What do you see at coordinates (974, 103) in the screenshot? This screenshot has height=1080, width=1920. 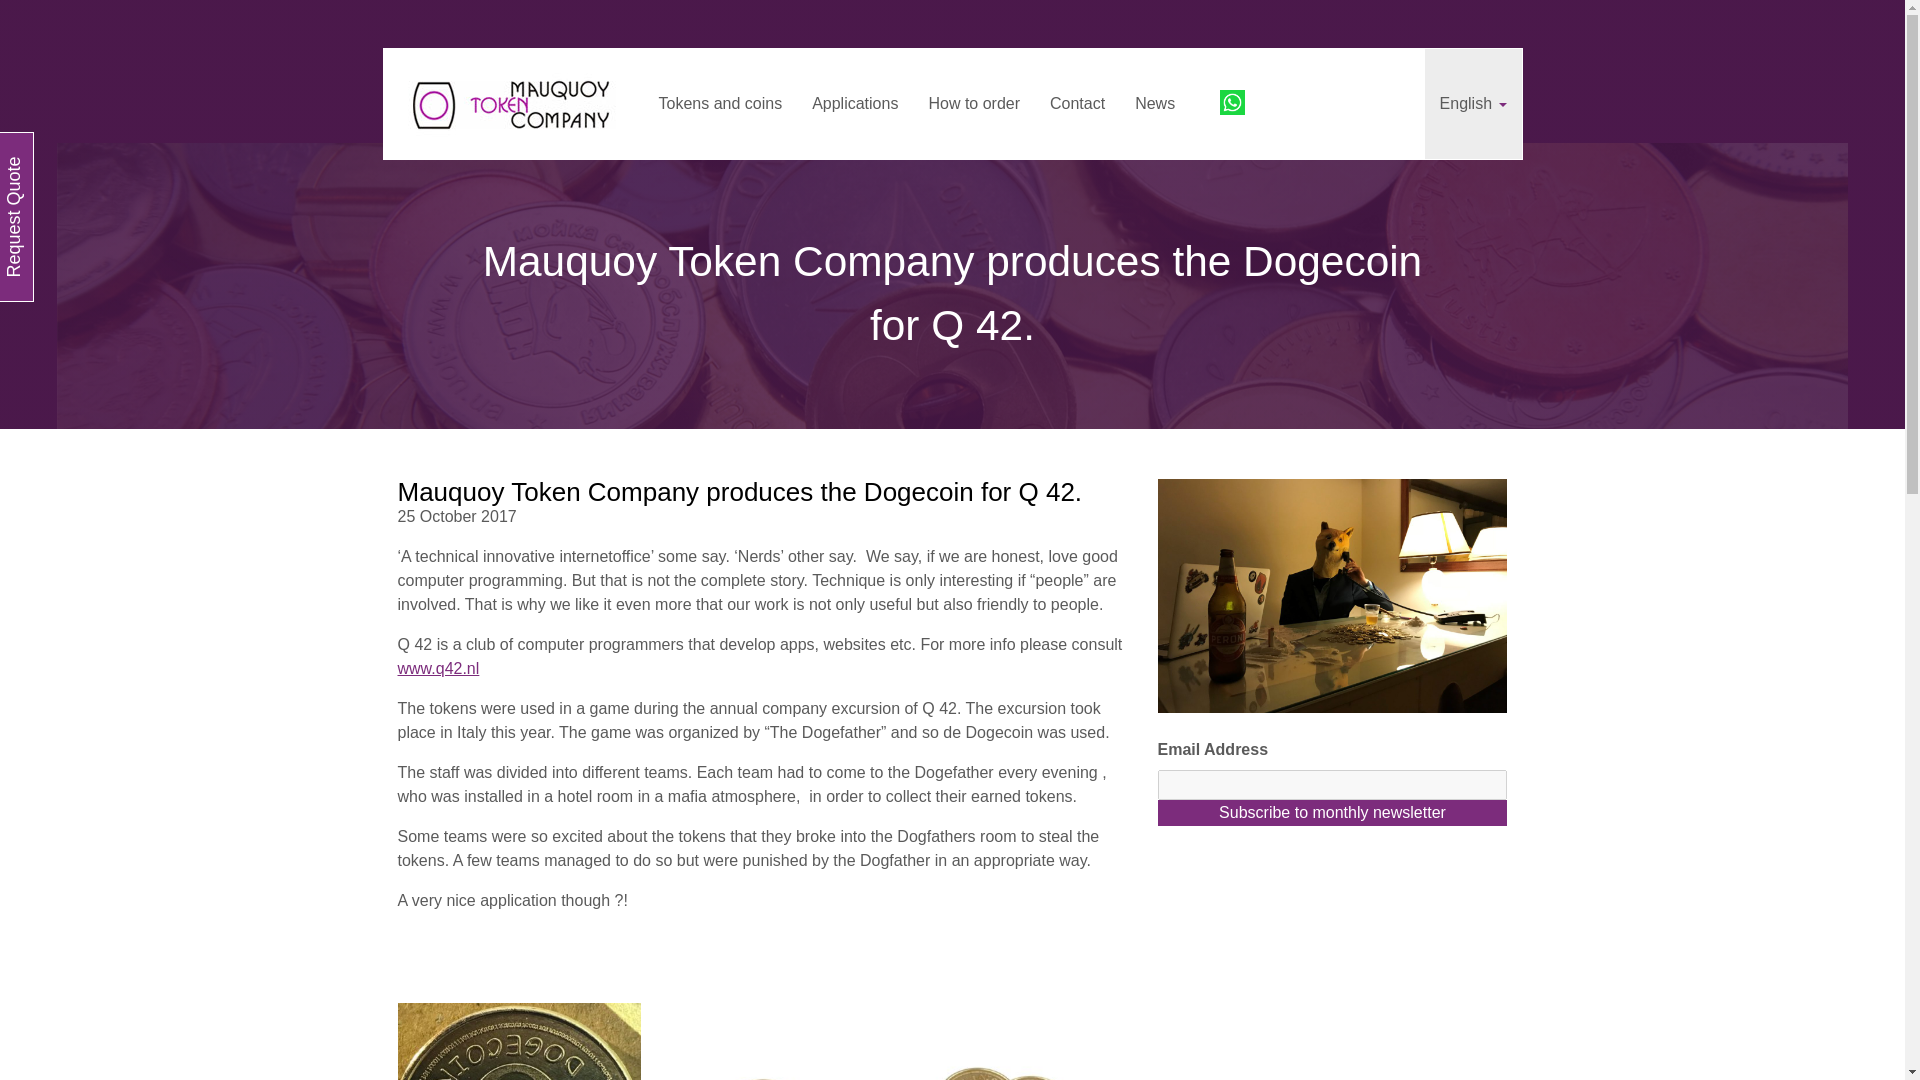 I see `How to order` at bounding box center [974, 103].